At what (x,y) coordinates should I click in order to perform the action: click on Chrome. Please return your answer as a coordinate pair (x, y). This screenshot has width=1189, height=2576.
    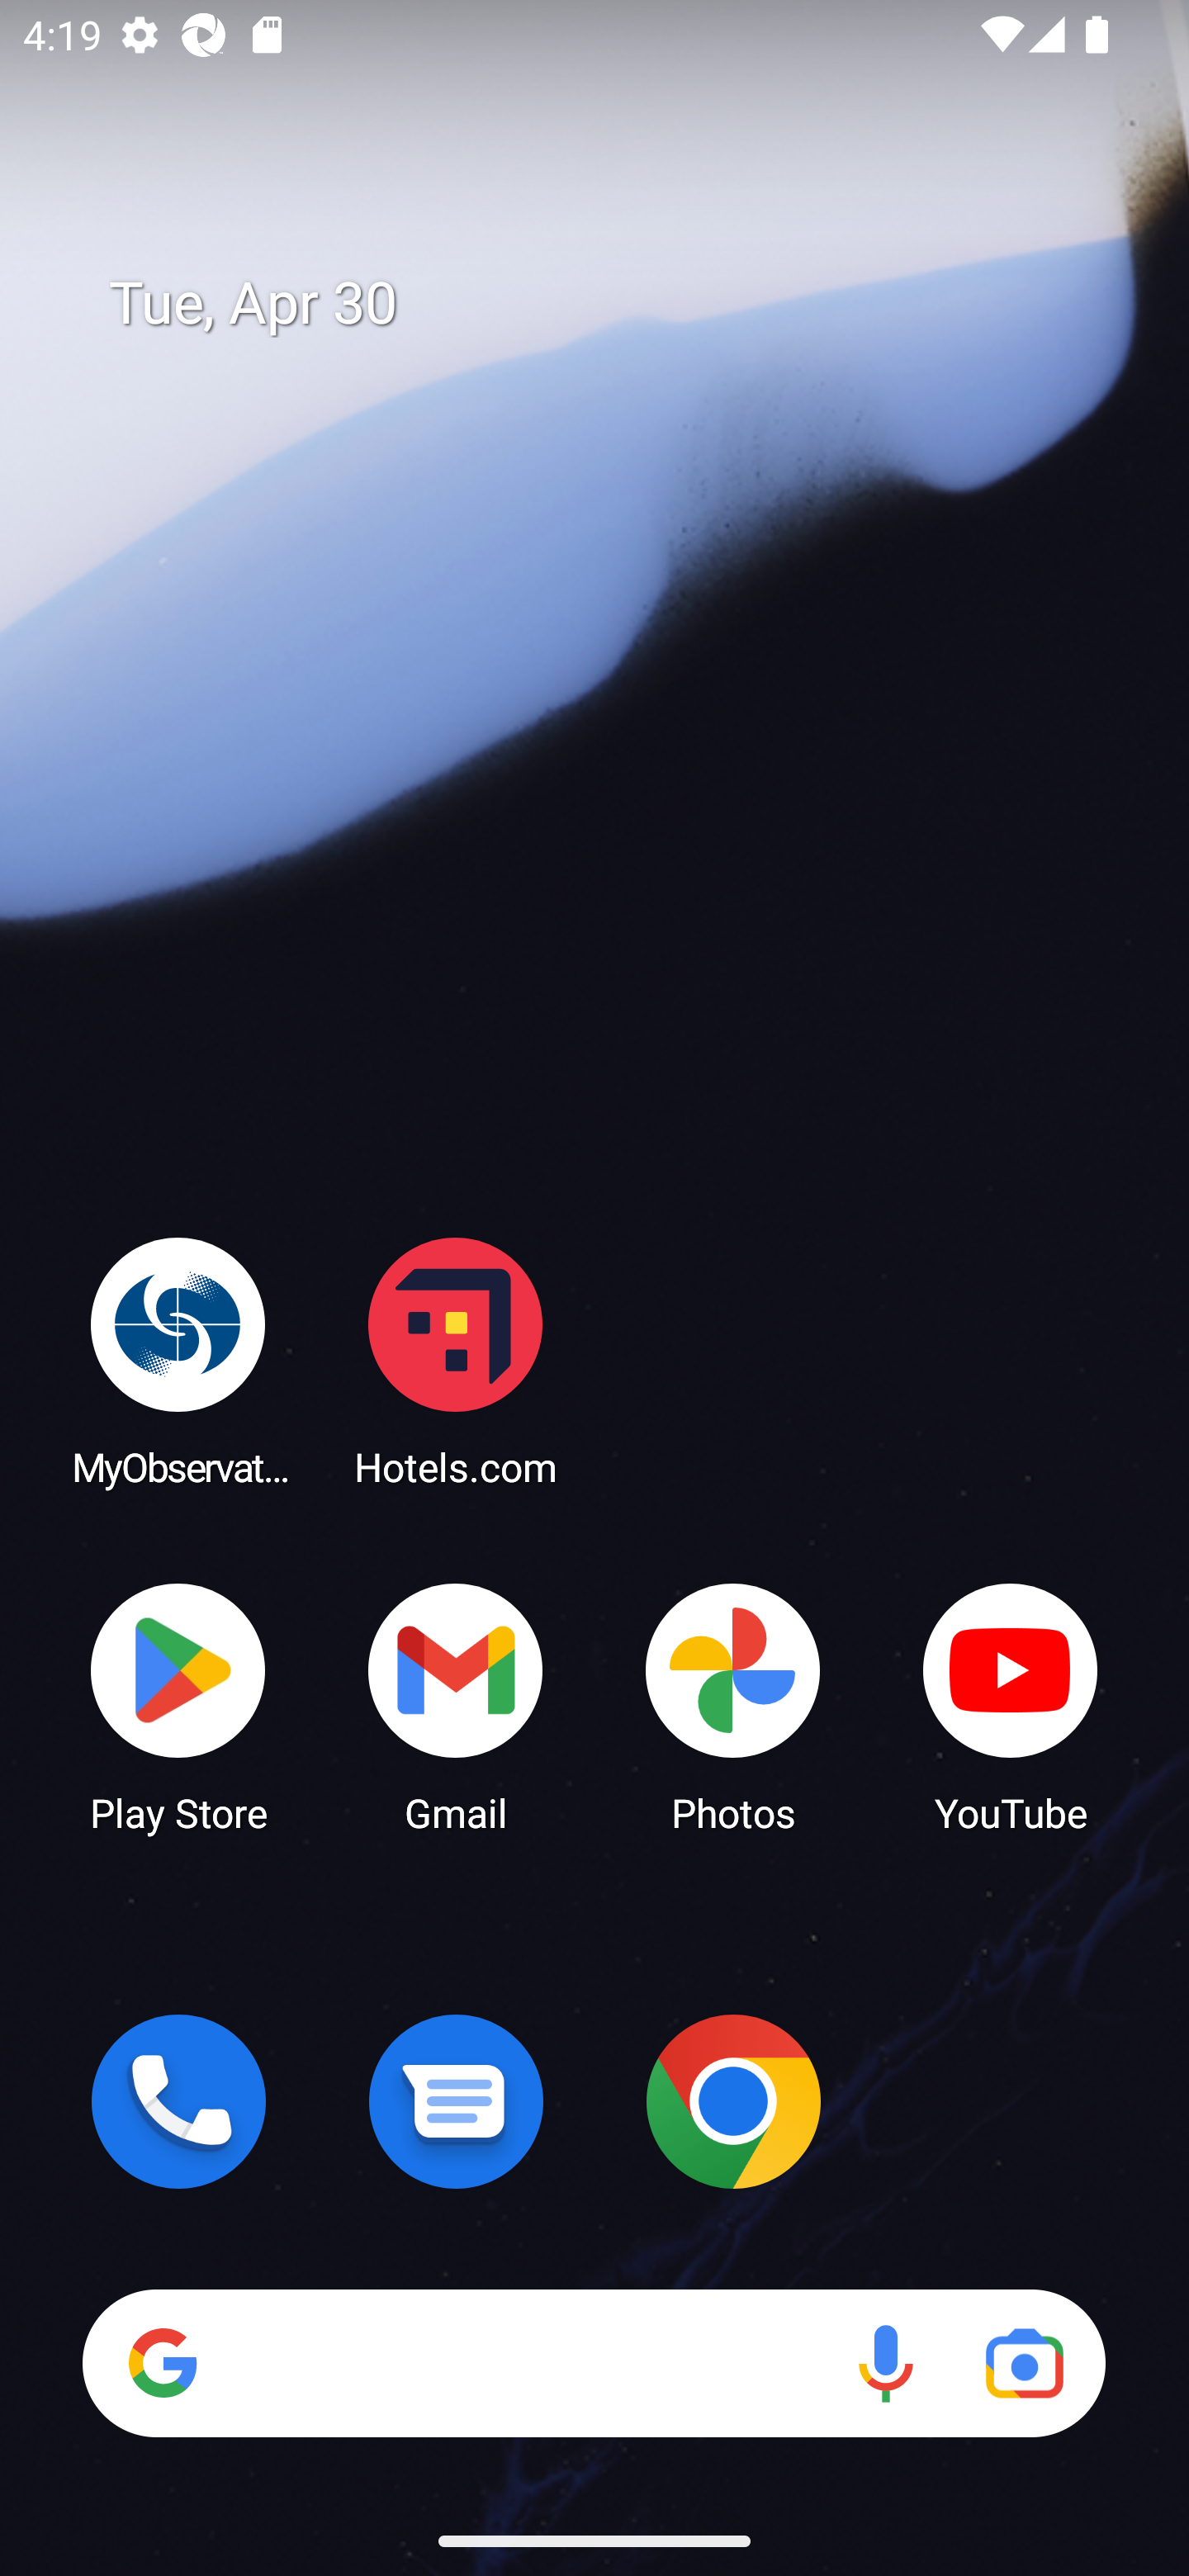
    Looking at the image, I should click on (733, 2101).